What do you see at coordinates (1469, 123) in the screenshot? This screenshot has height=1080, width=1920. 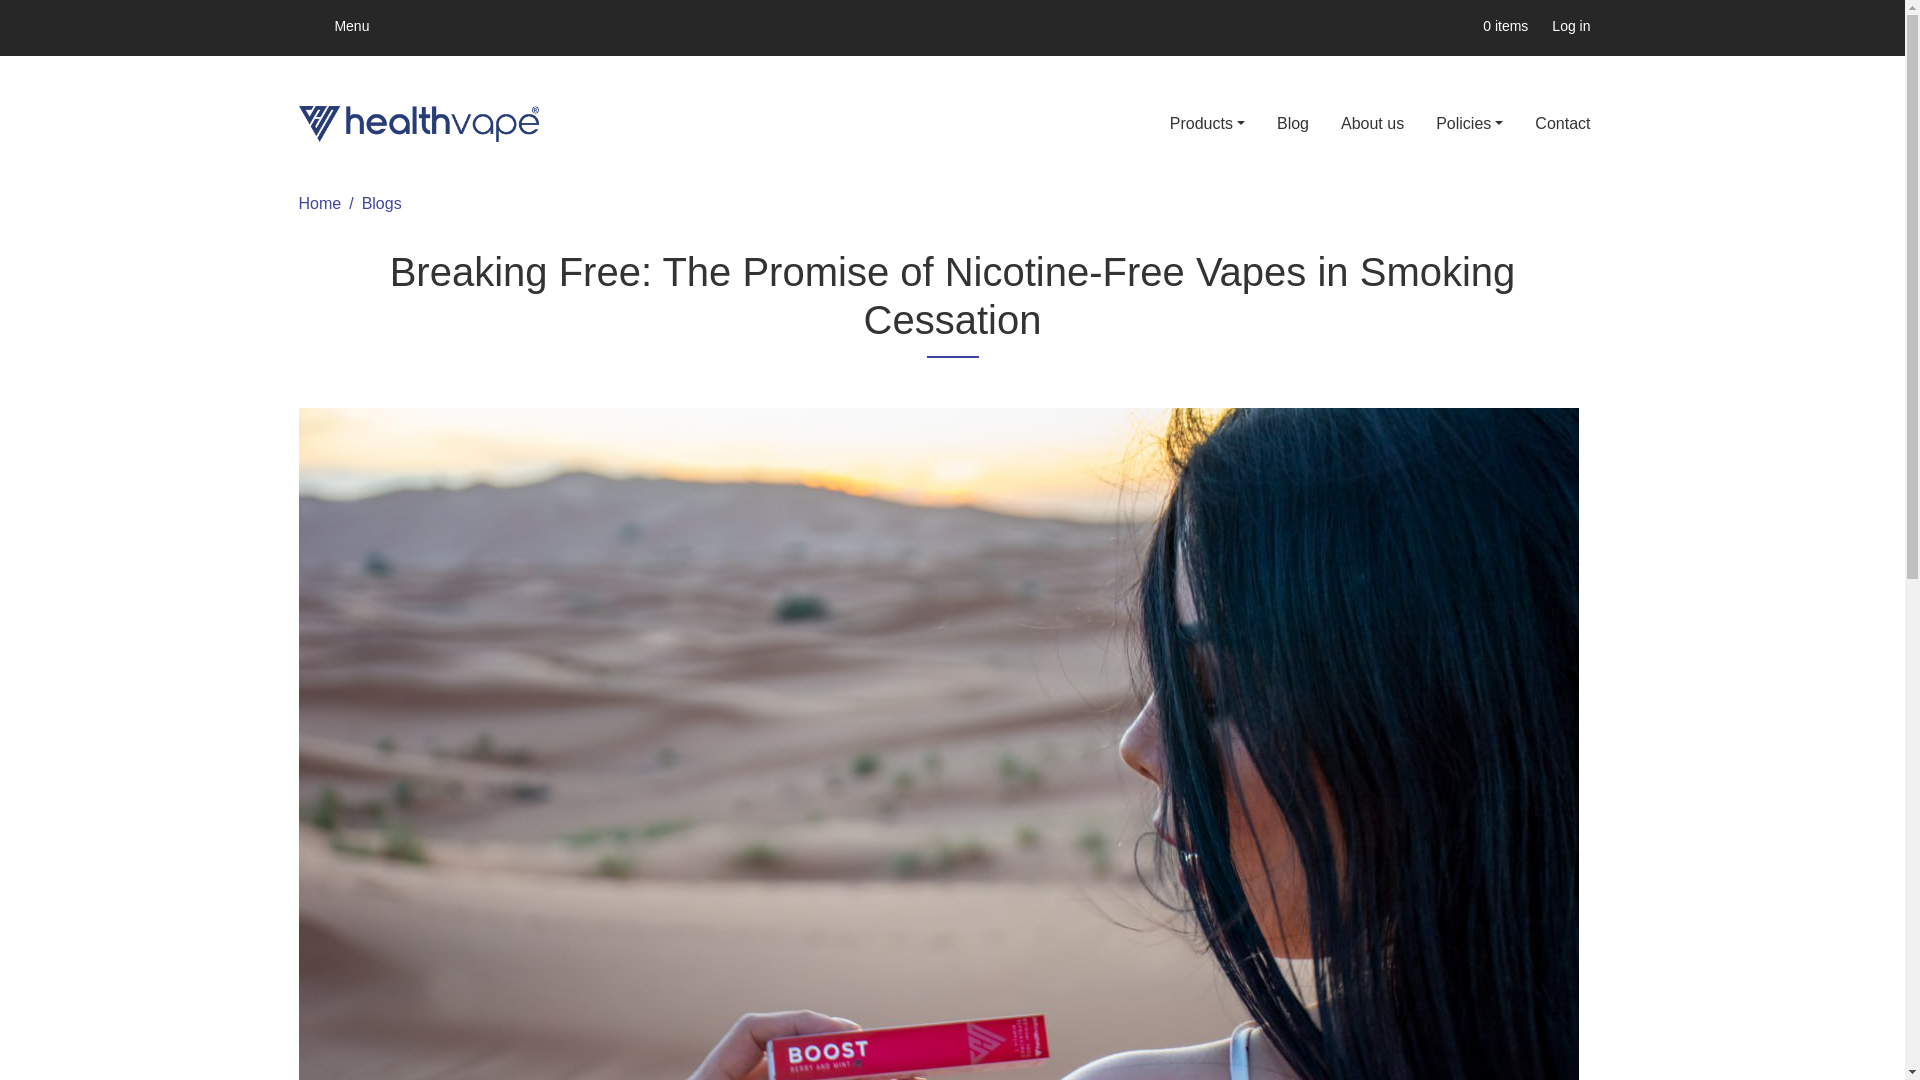 I see `Expand menu Policies` at bounding box center [1469, 123].